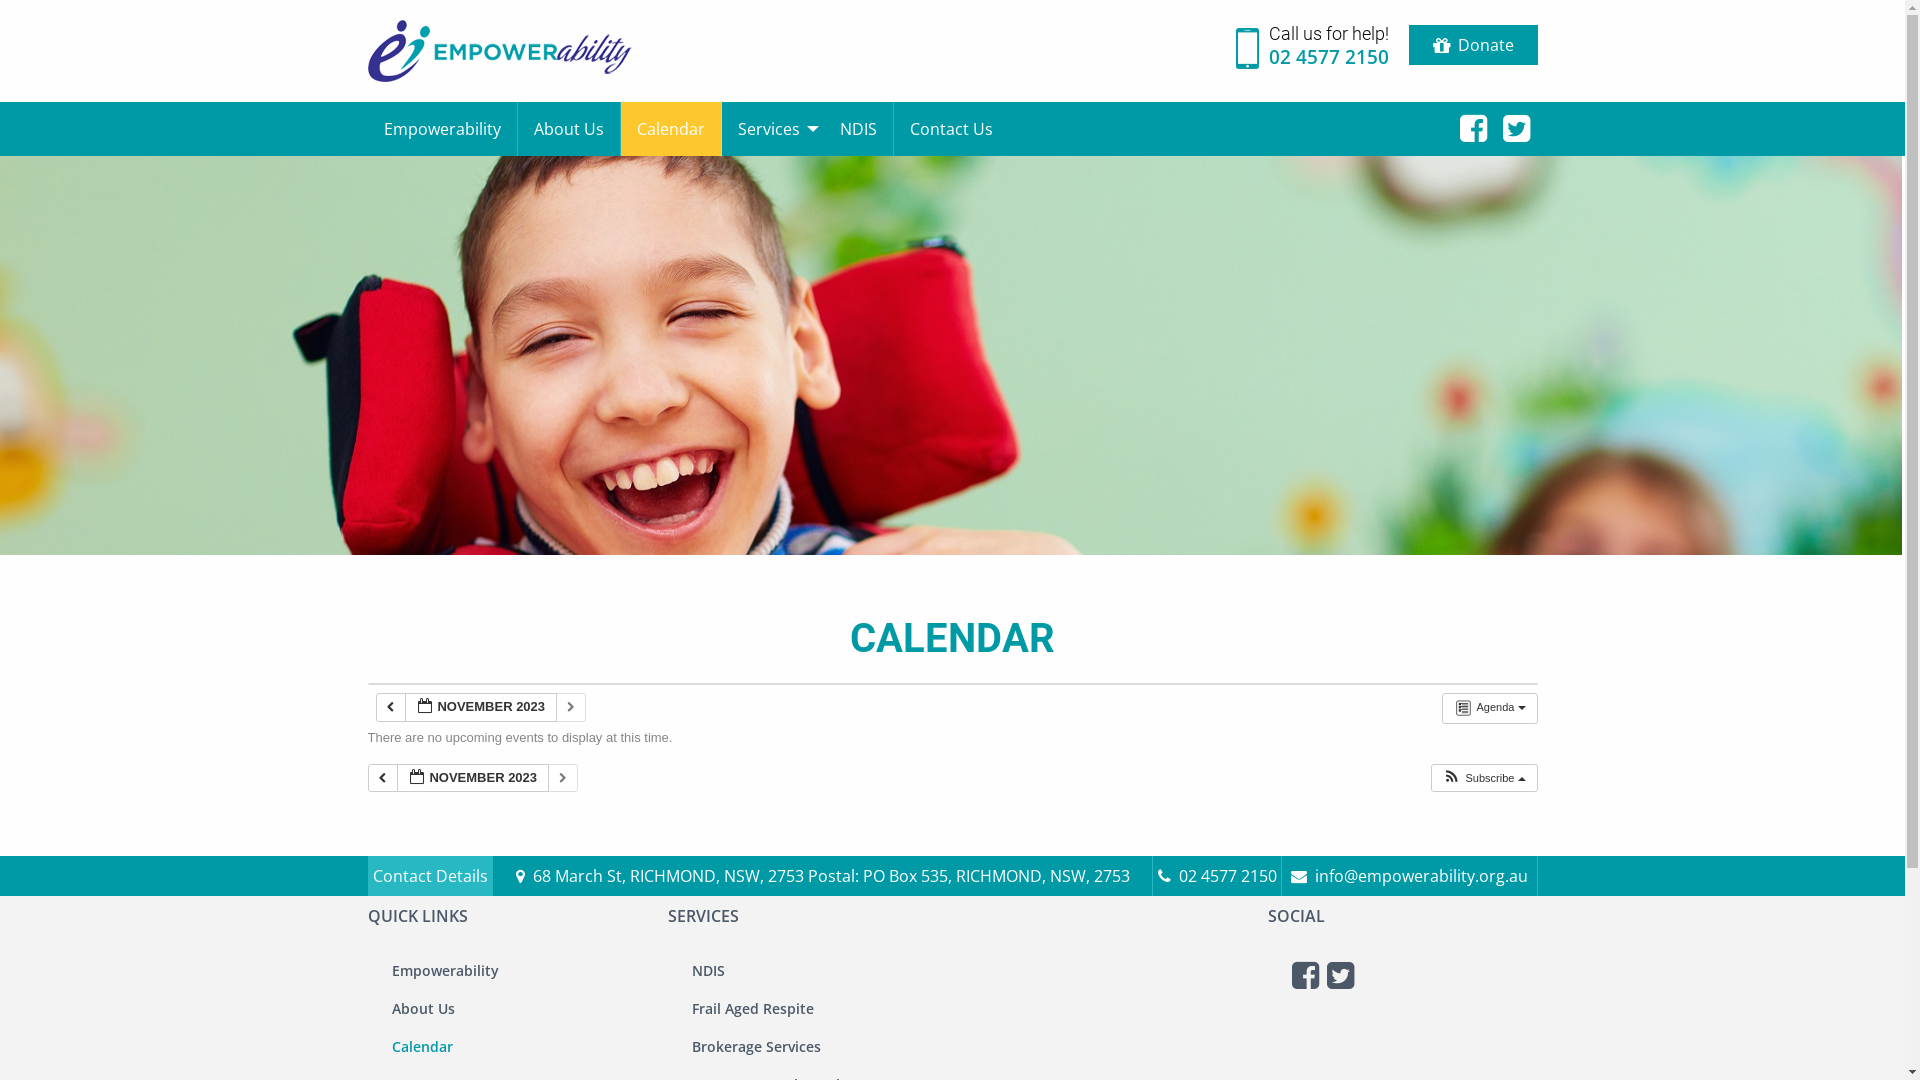  What do you see at coordinates (1312, 51) in the screenshot?
I see `Call us for help!
02 4577 2150` at bounding box center [1312, 51].